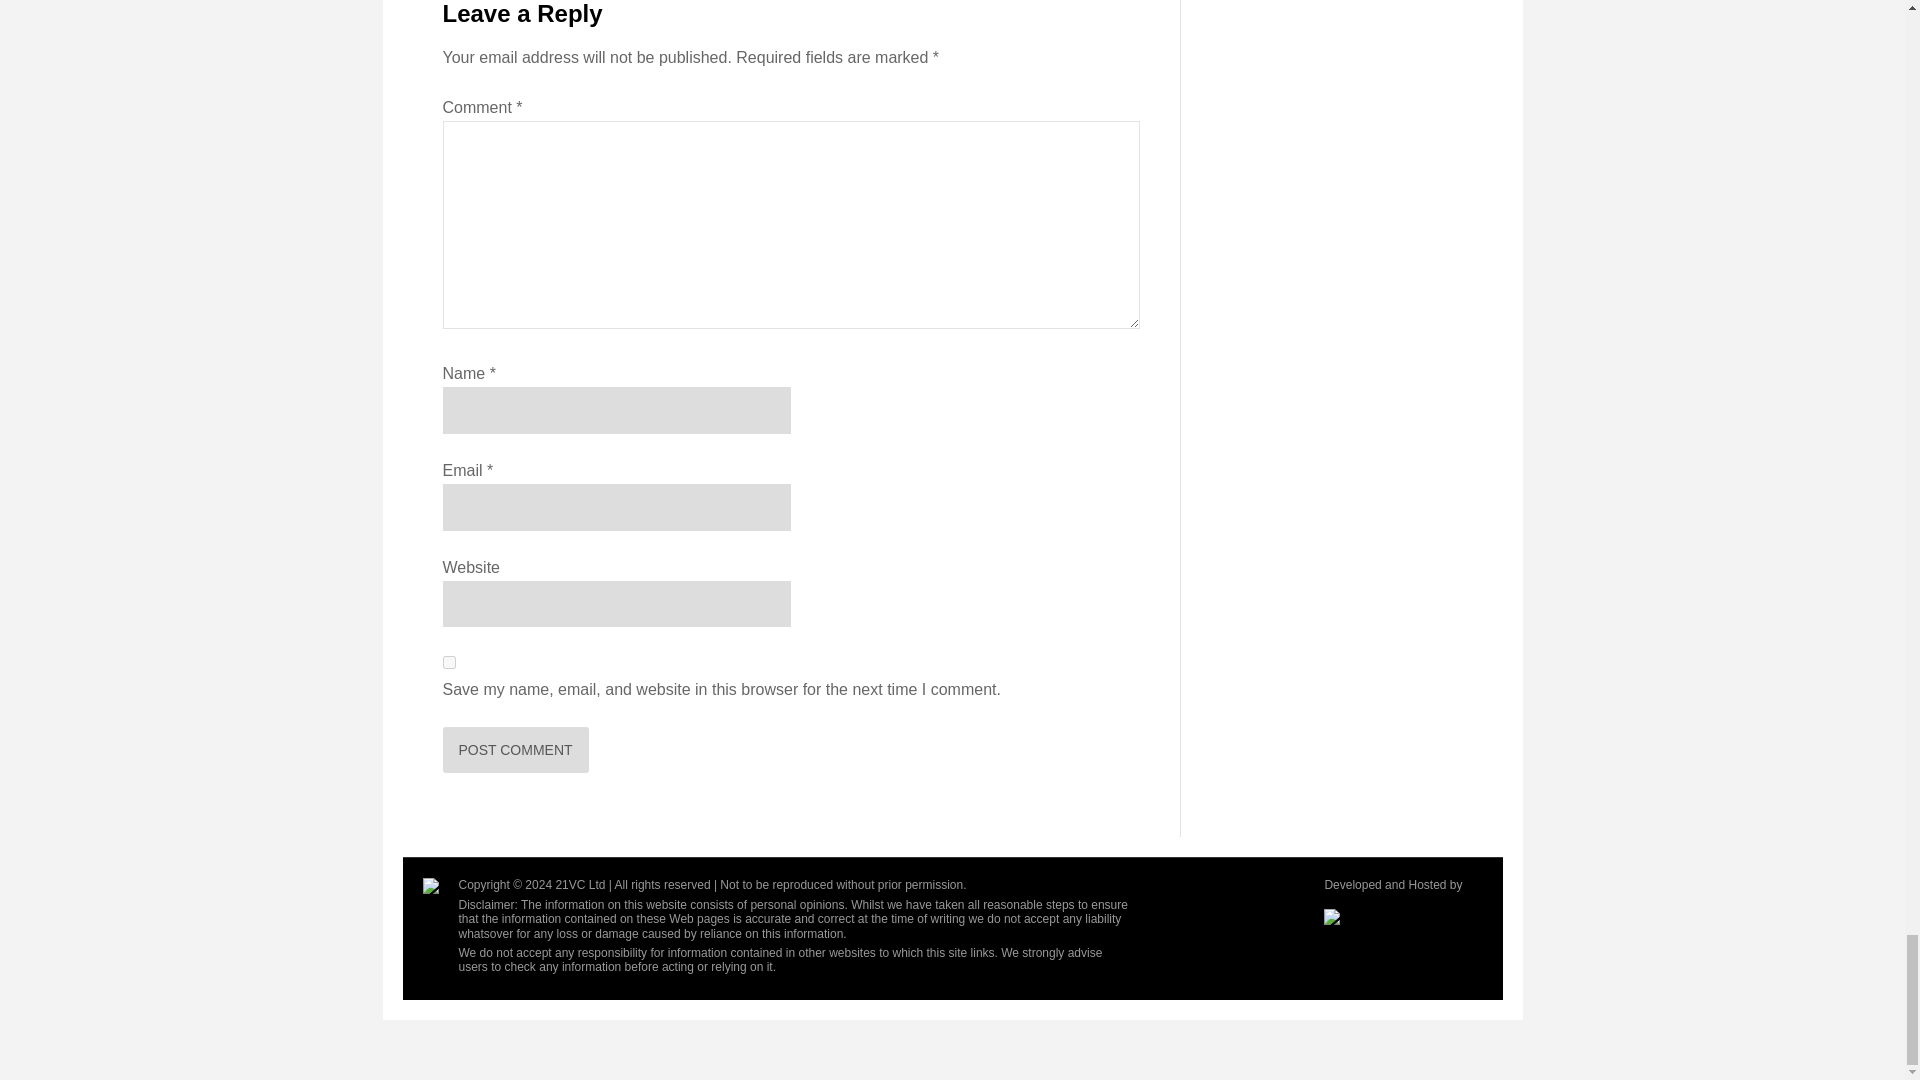 The image size is (1920, 1080). I want to click on yes, so click(448, 662).